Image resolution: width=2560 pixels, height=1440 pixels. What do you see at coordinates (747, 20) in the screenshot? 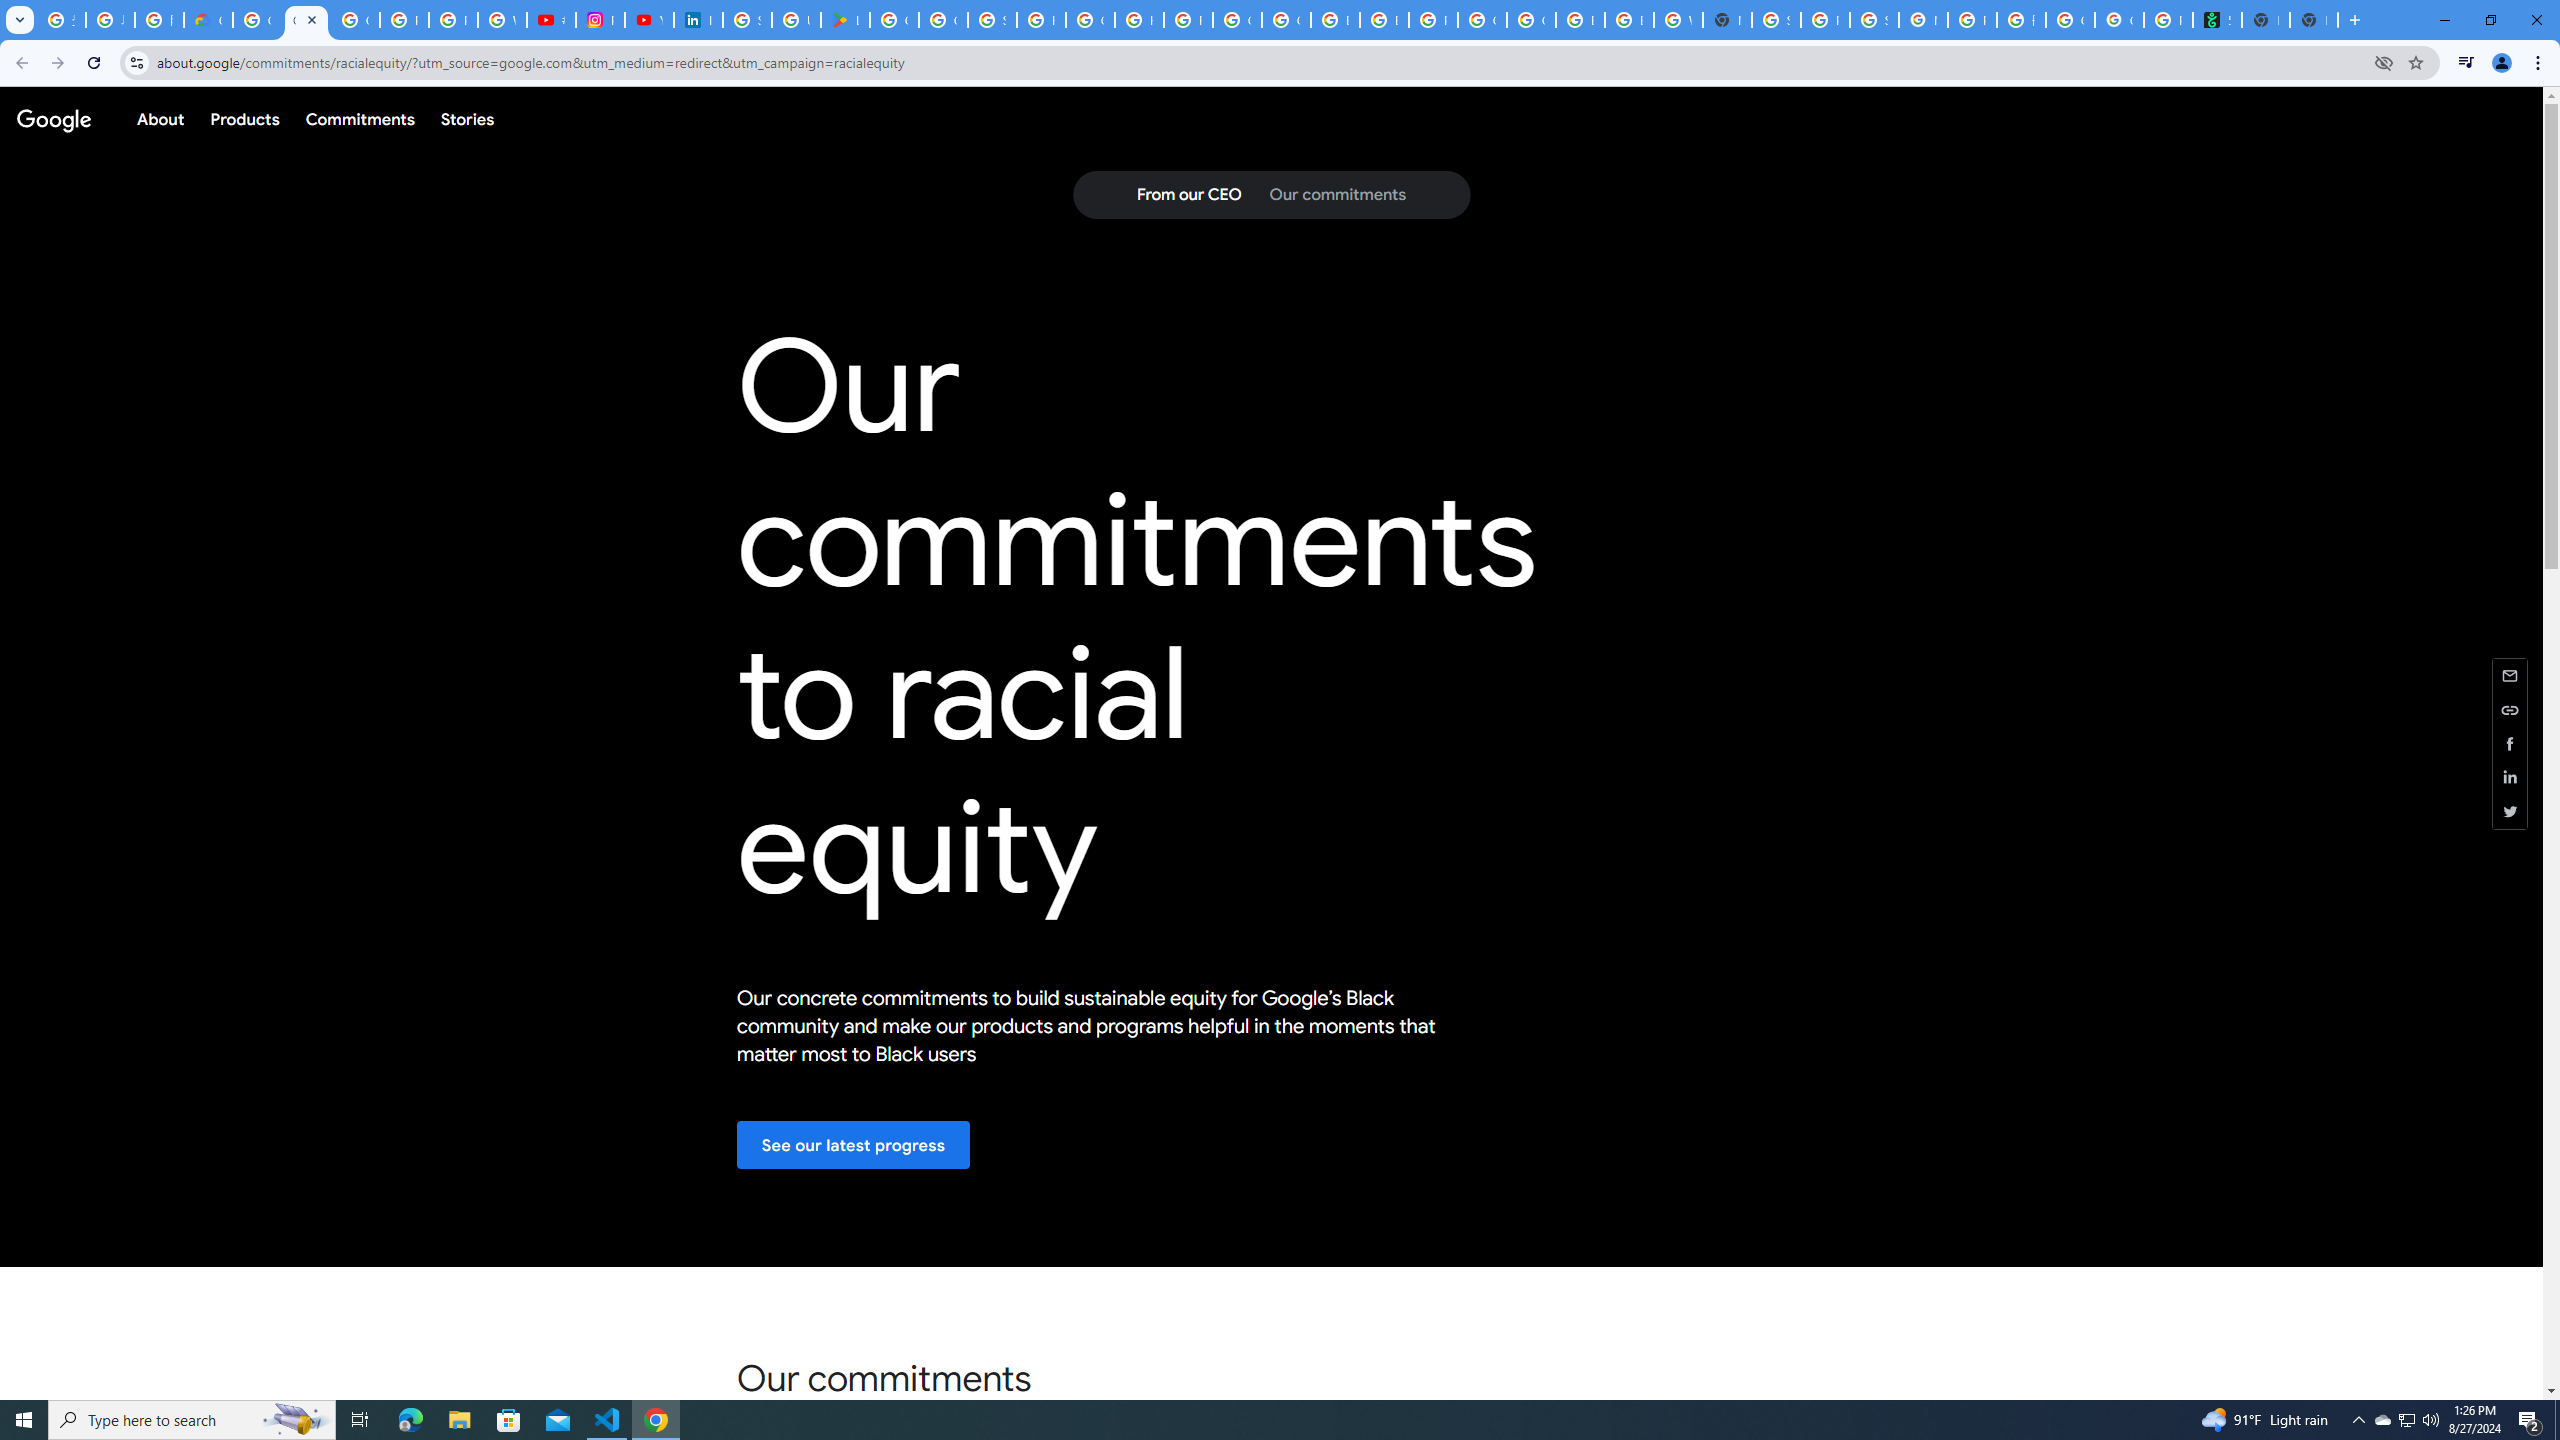
I see `Sign in - Google Accounts` at bounding box center [747, 20].